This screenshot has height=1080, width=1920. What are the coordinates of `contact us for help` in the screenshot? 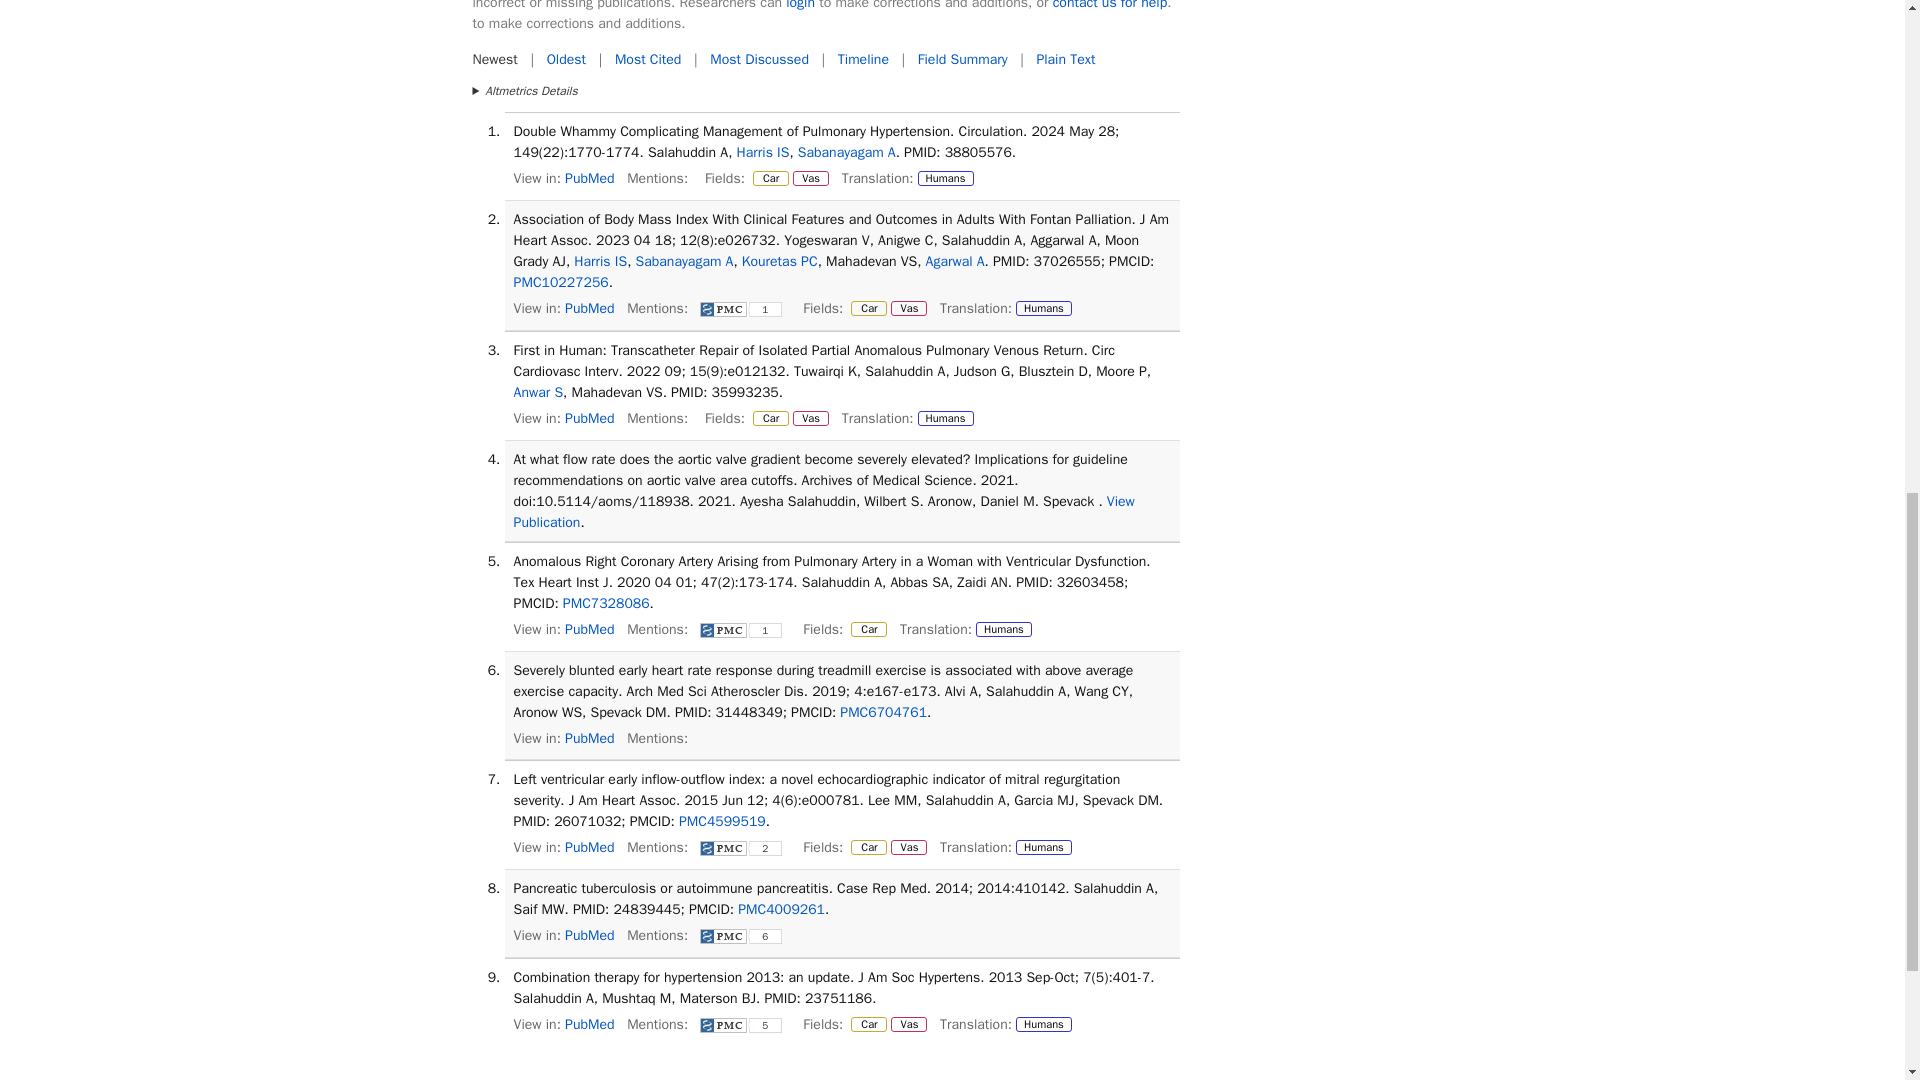 It's located at (1110, 5).